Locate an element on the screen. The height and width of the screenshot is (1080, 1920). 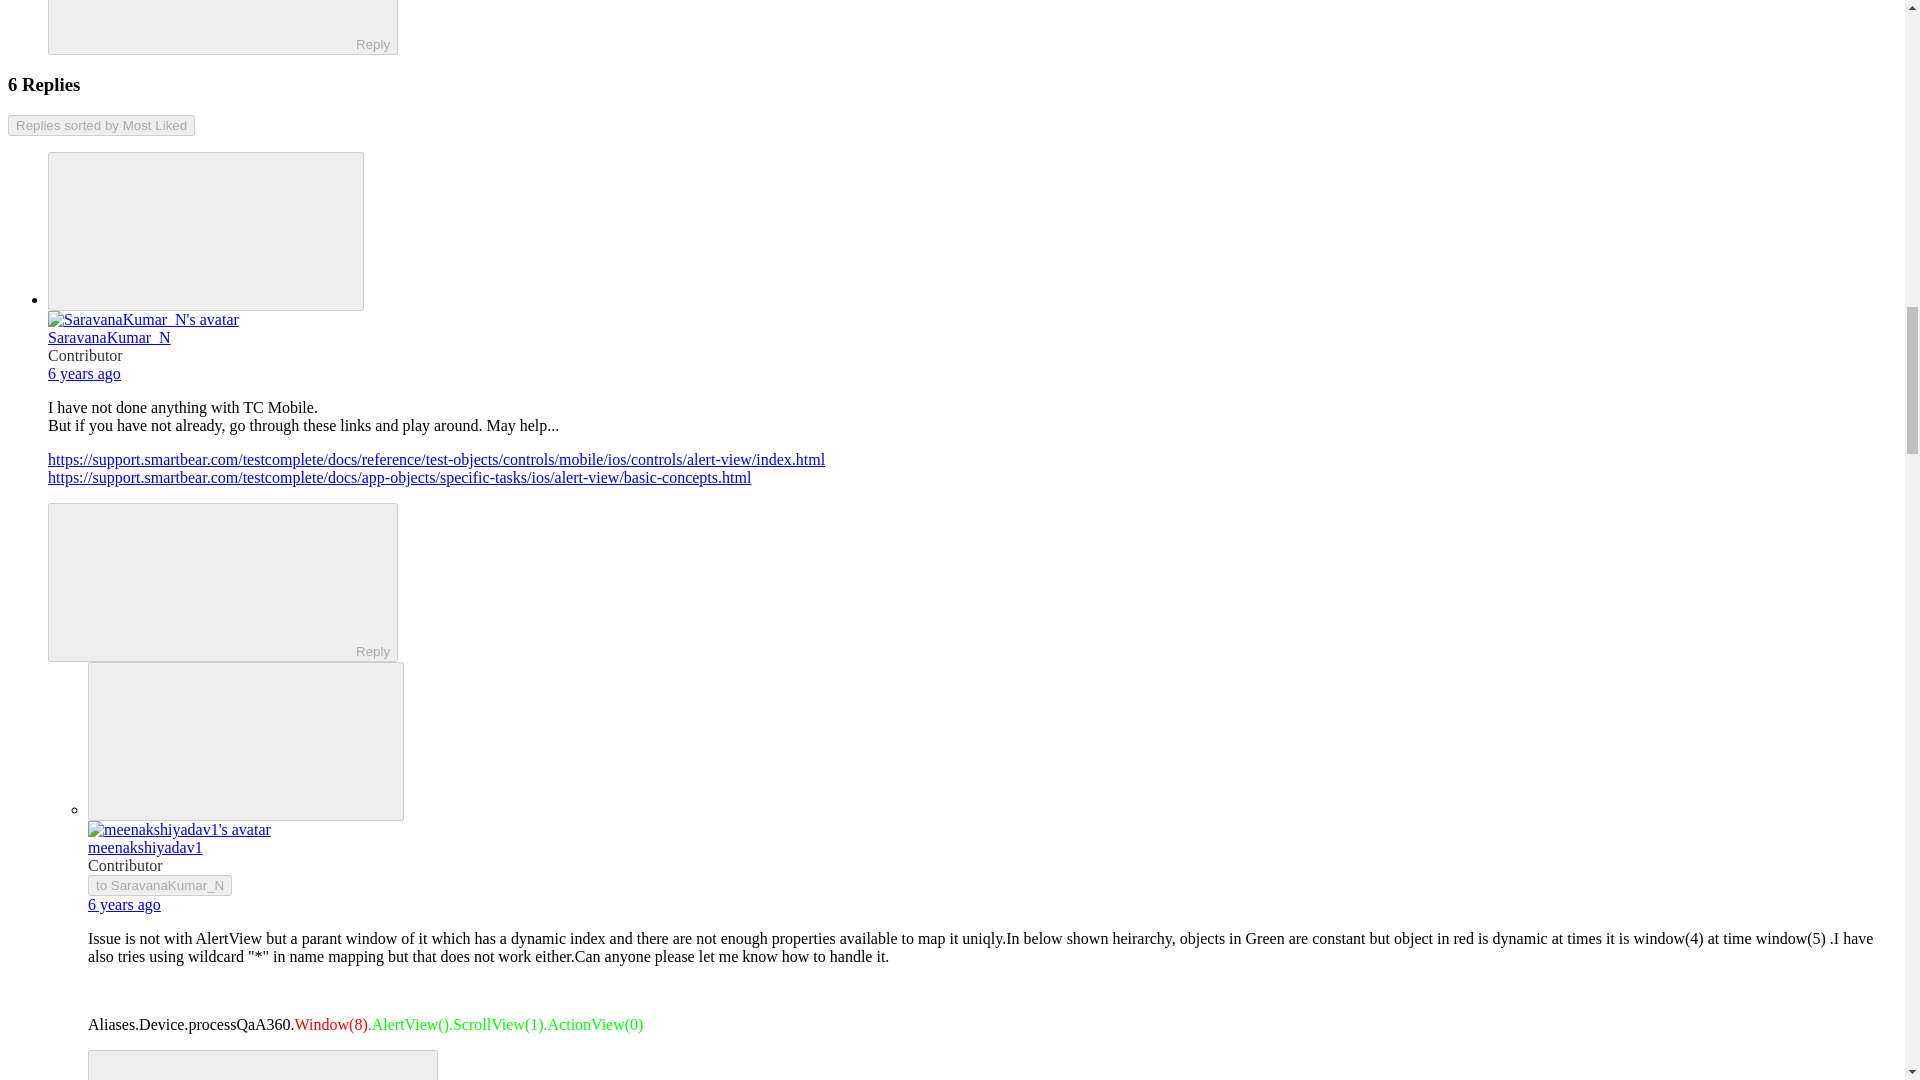
meenakshiyadav1 is located at coordinates (146, 848).